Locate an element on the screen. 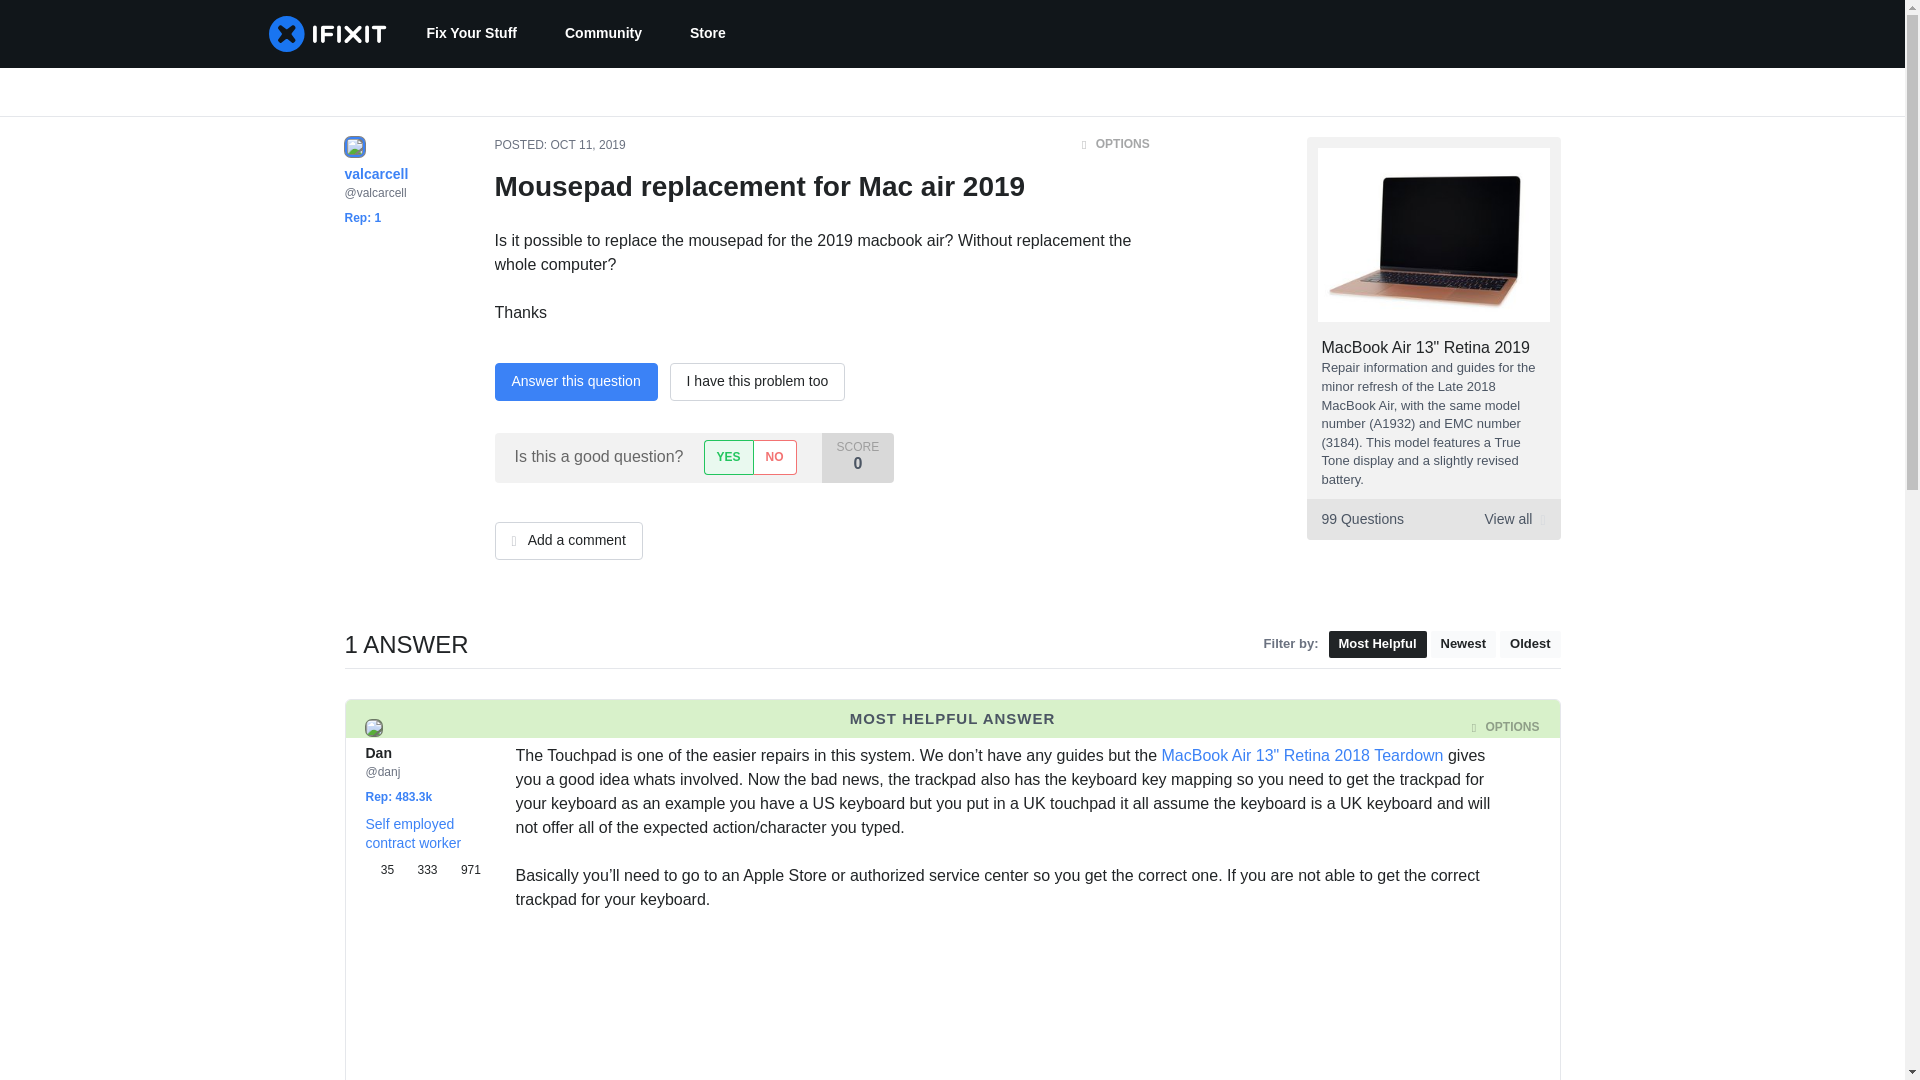 The image size is (1920, 1080). 333 Silver badges is located at coordinates (423, 870).